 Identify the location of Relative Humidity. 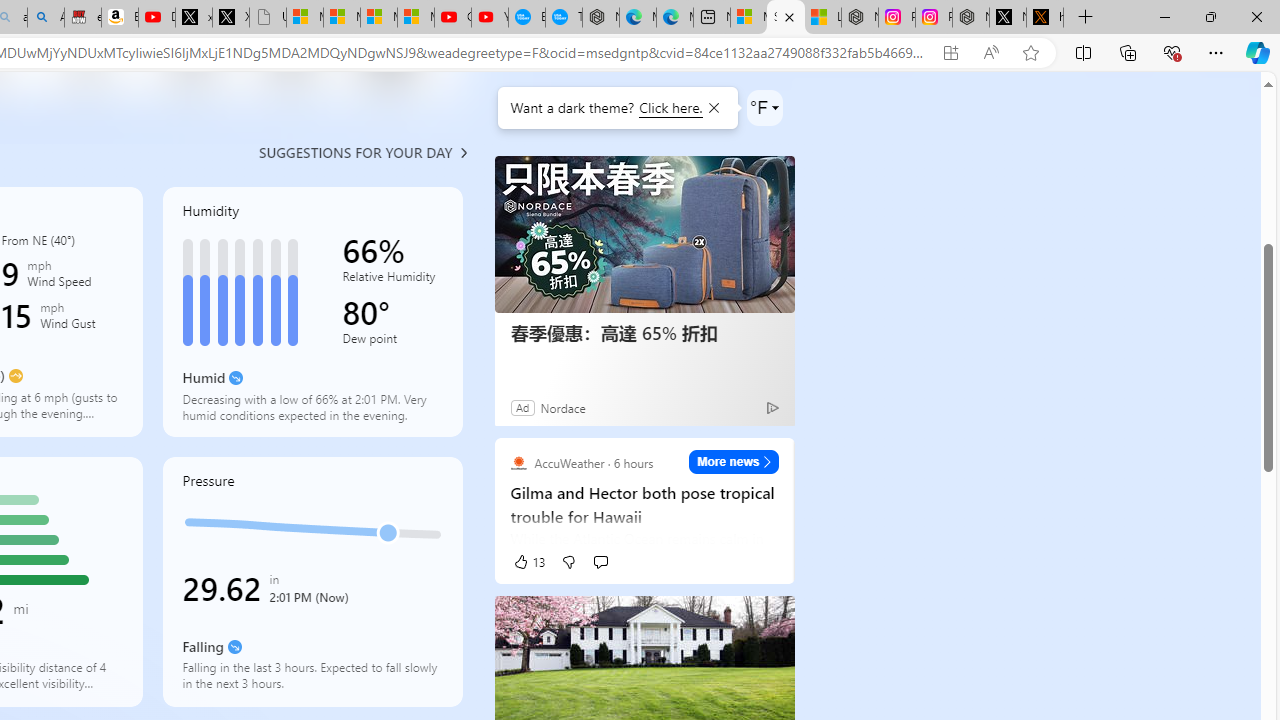
(392, 280).